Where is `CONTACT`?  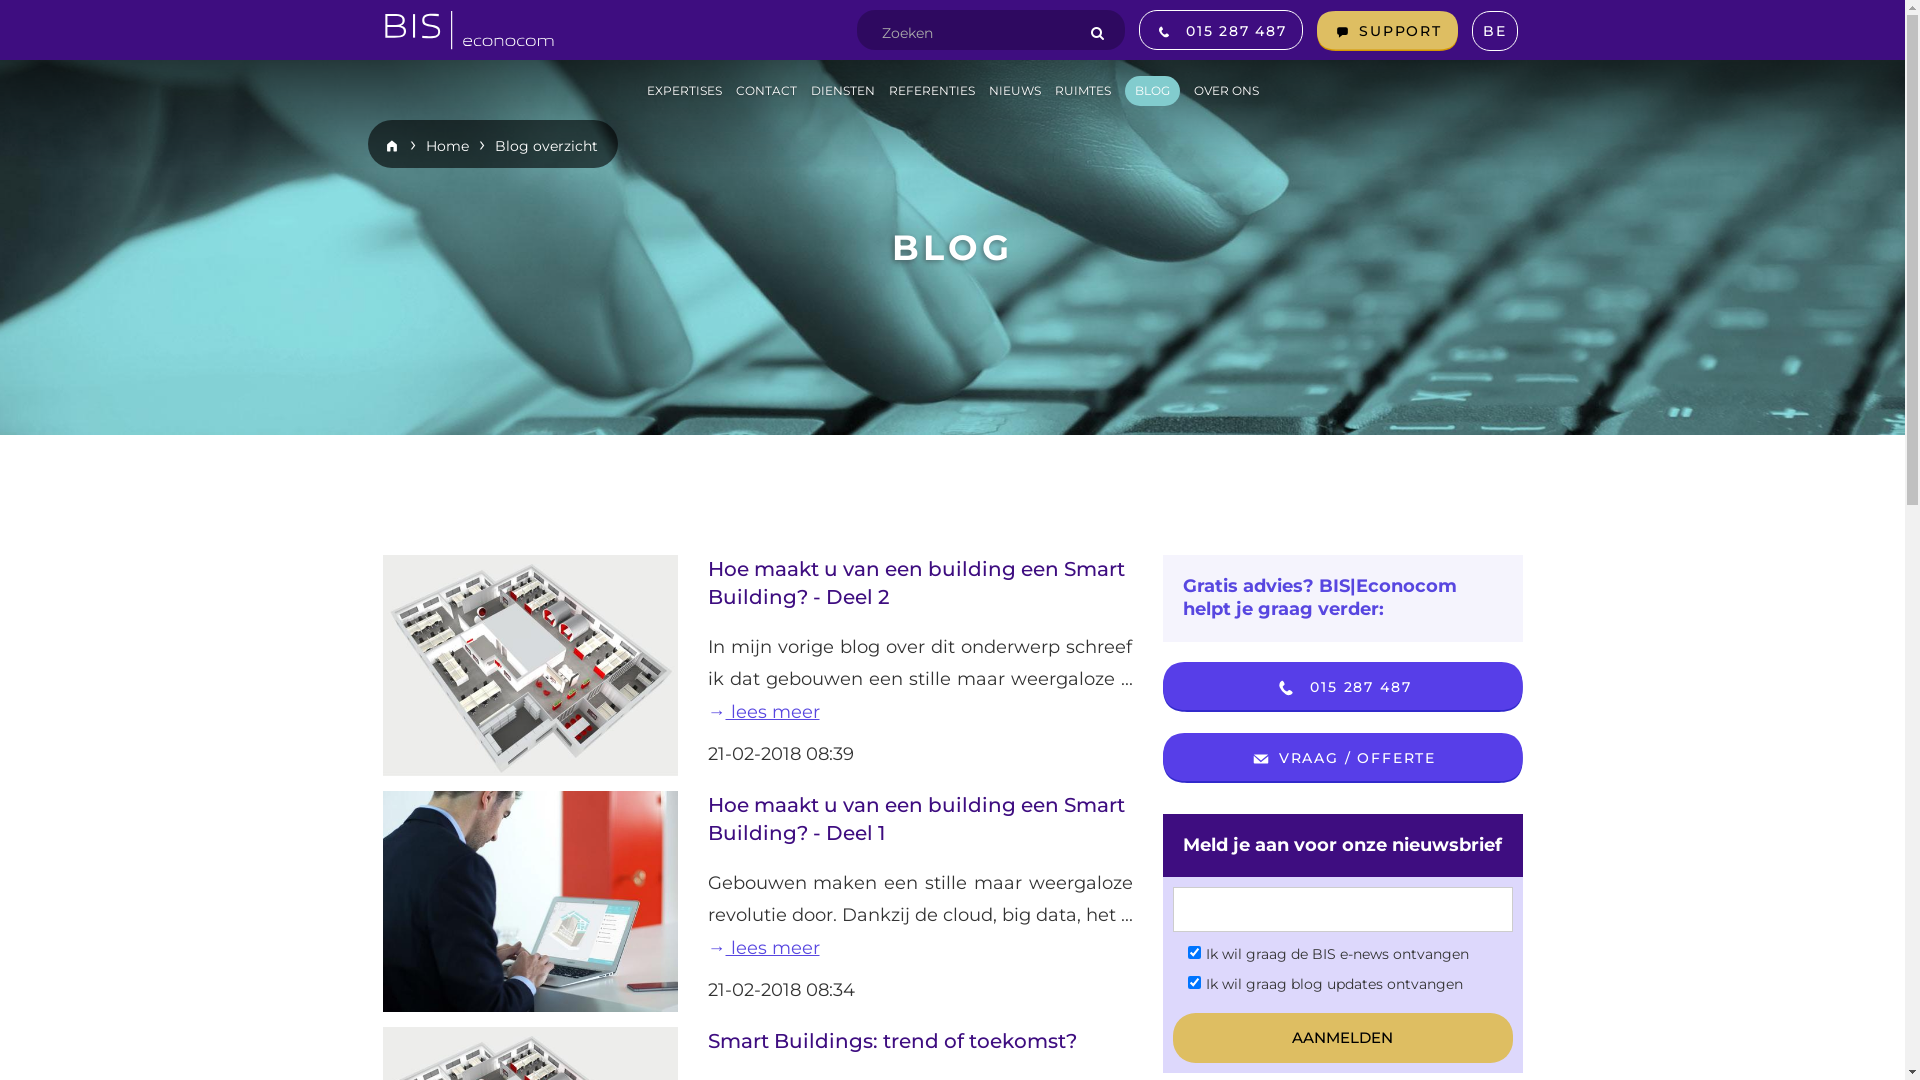 CONTACT is located at coordinates (766, 91).